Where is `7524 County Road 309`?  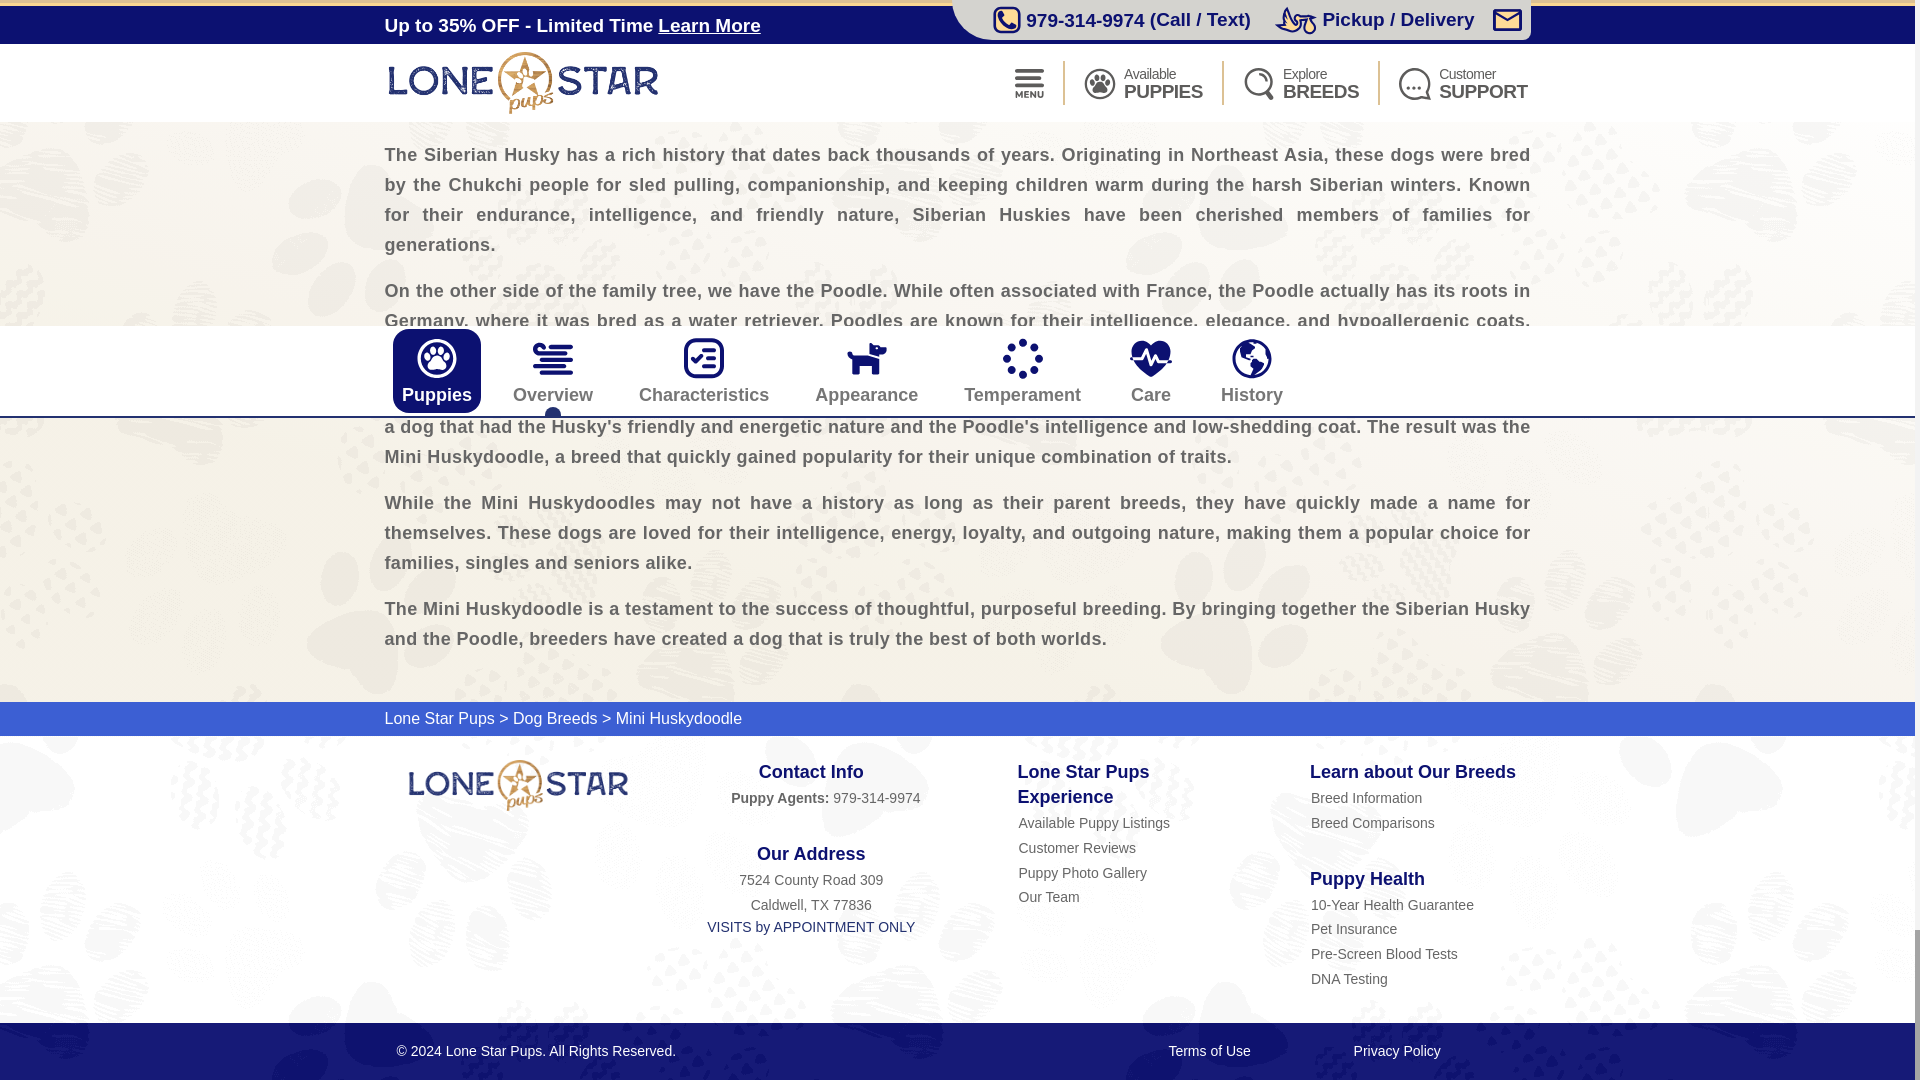 7524 County Road 309 is located at coordinates (812, 880).